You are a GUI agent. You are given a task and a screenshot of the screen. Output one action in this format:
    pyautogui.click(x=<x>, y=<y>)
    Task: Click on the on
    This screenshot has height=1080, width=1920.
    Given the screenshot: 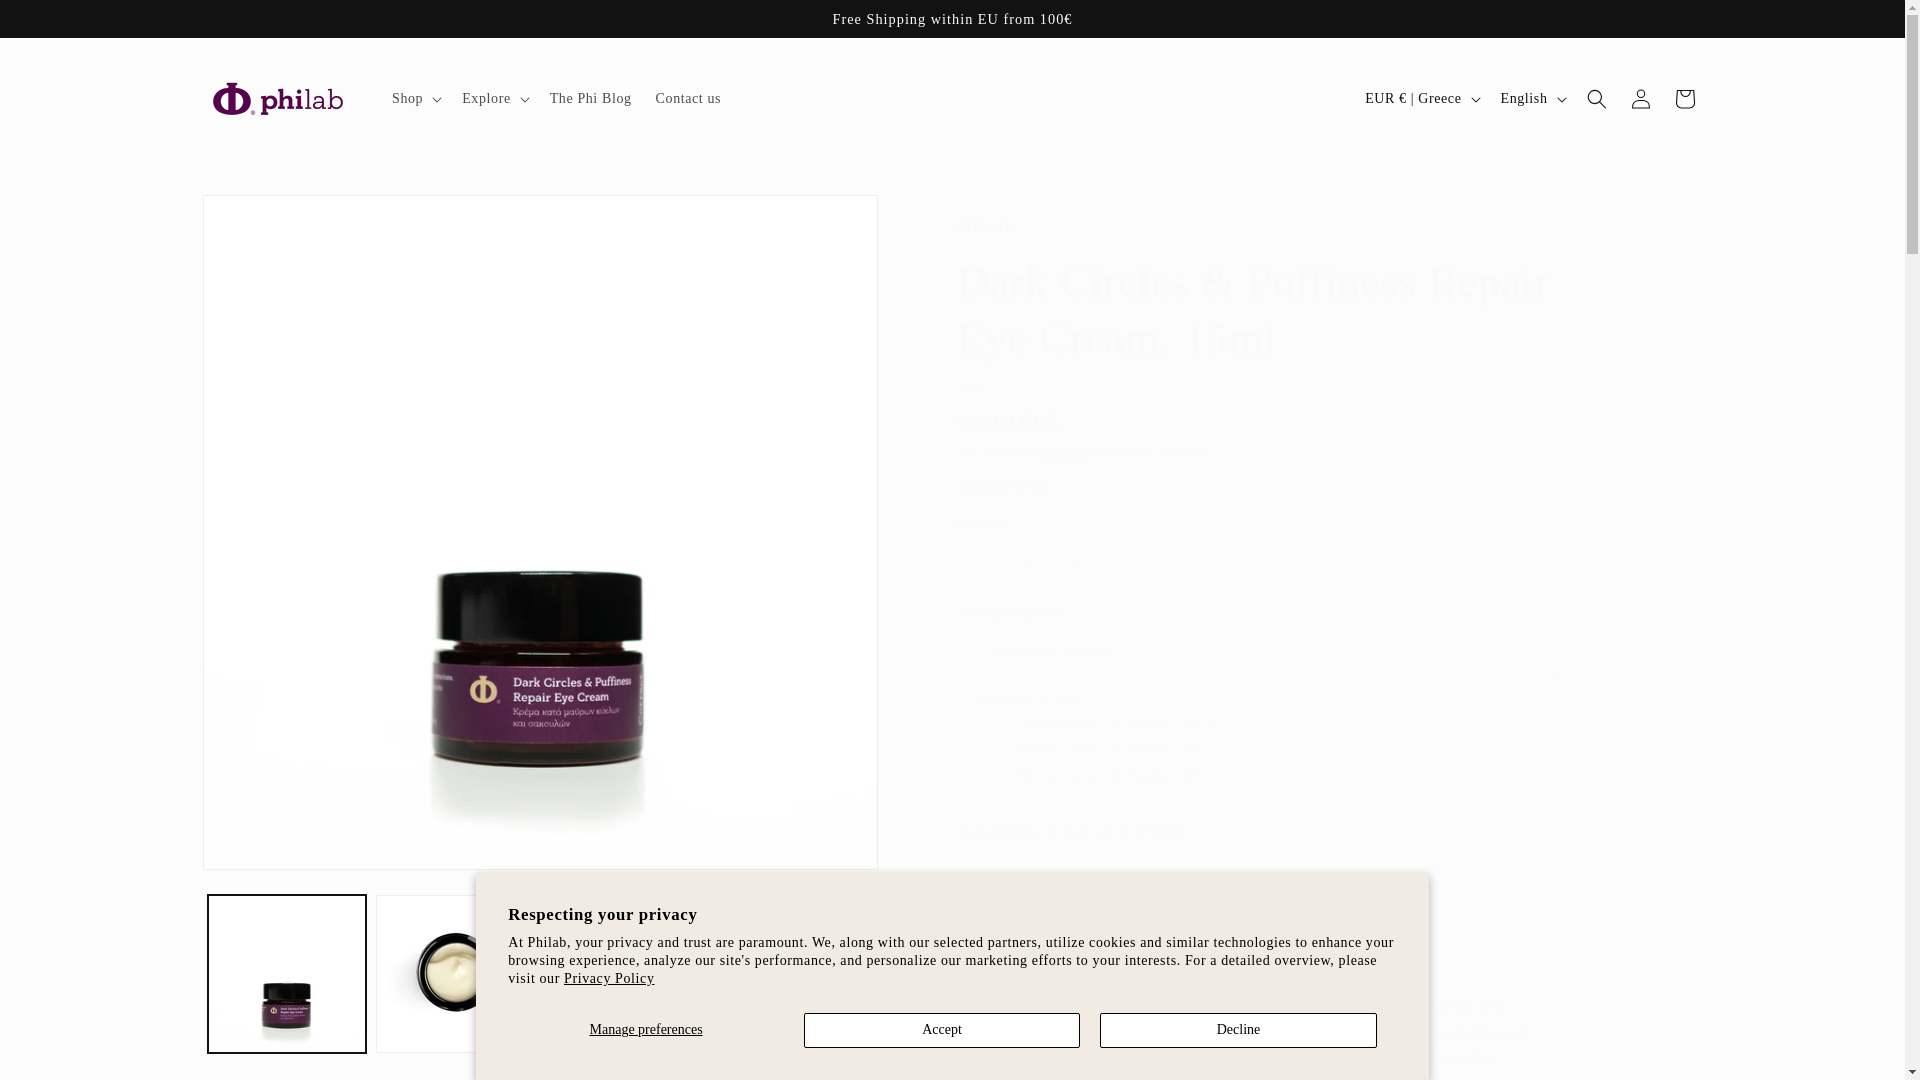 What is the action you would take?
    pyautogui.click(x=1004, y=722)
    